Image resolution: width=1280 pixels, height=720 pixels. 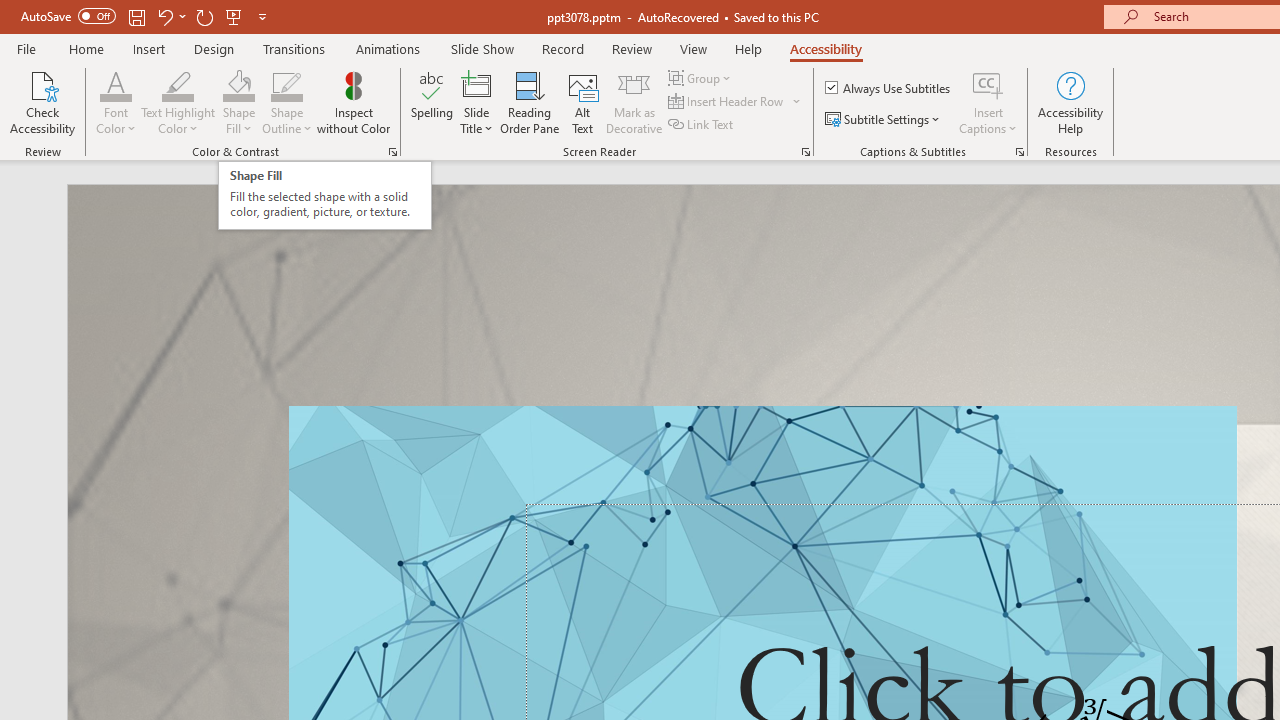 What do you see at coordinates (286, 102) in the screenshot?
I see `Shape Outline` at bounding box center [286, 102].